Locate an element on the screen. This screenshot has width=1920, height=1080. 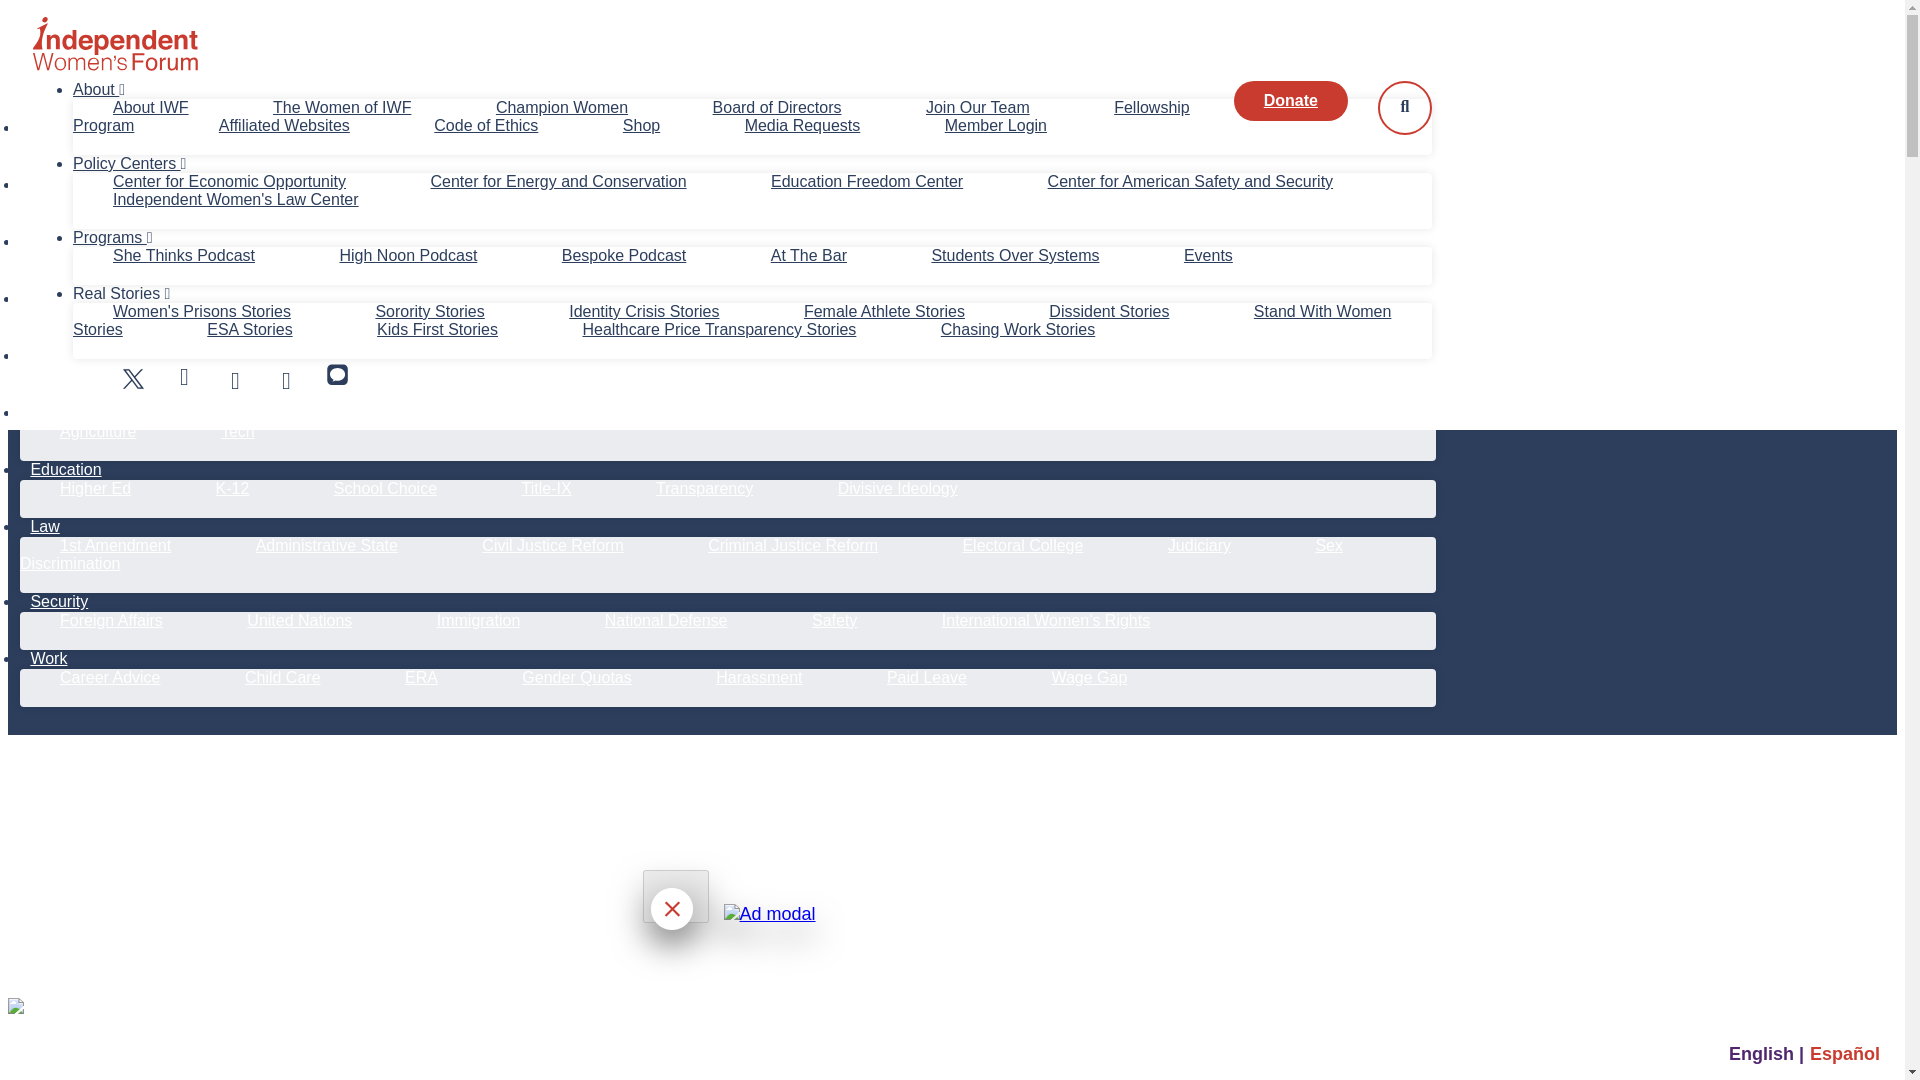
ESA Stories is located at coordinates (250, 329).